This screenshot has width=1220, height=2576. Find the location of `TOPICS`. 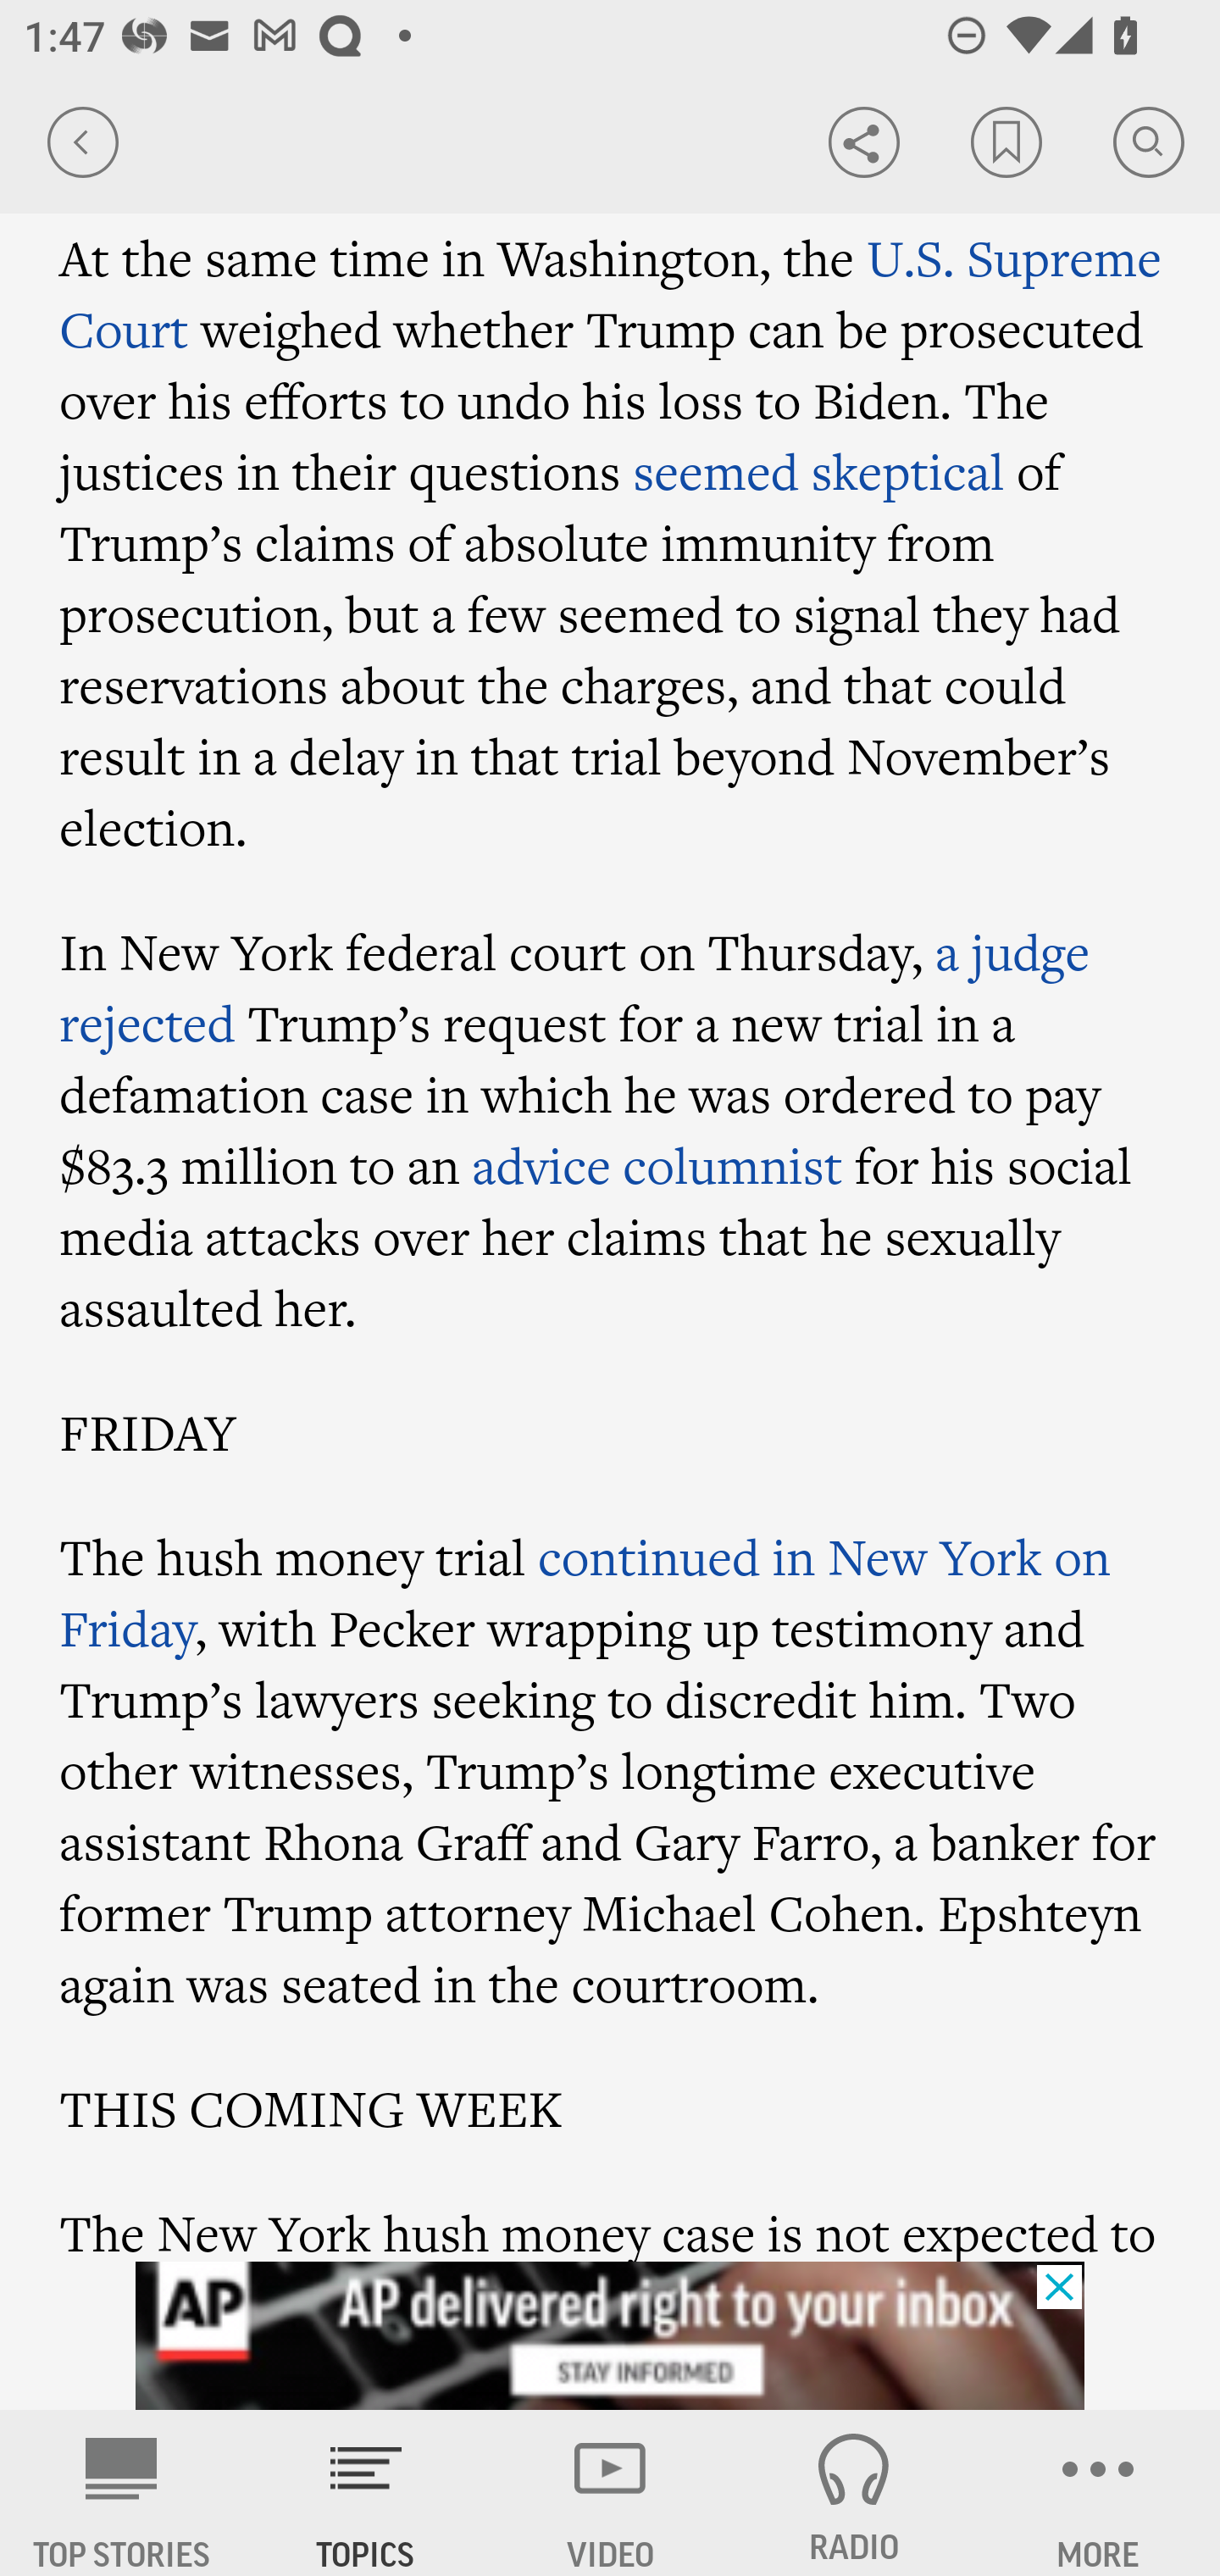

TOPICS is located at coordinates (366, 2493).